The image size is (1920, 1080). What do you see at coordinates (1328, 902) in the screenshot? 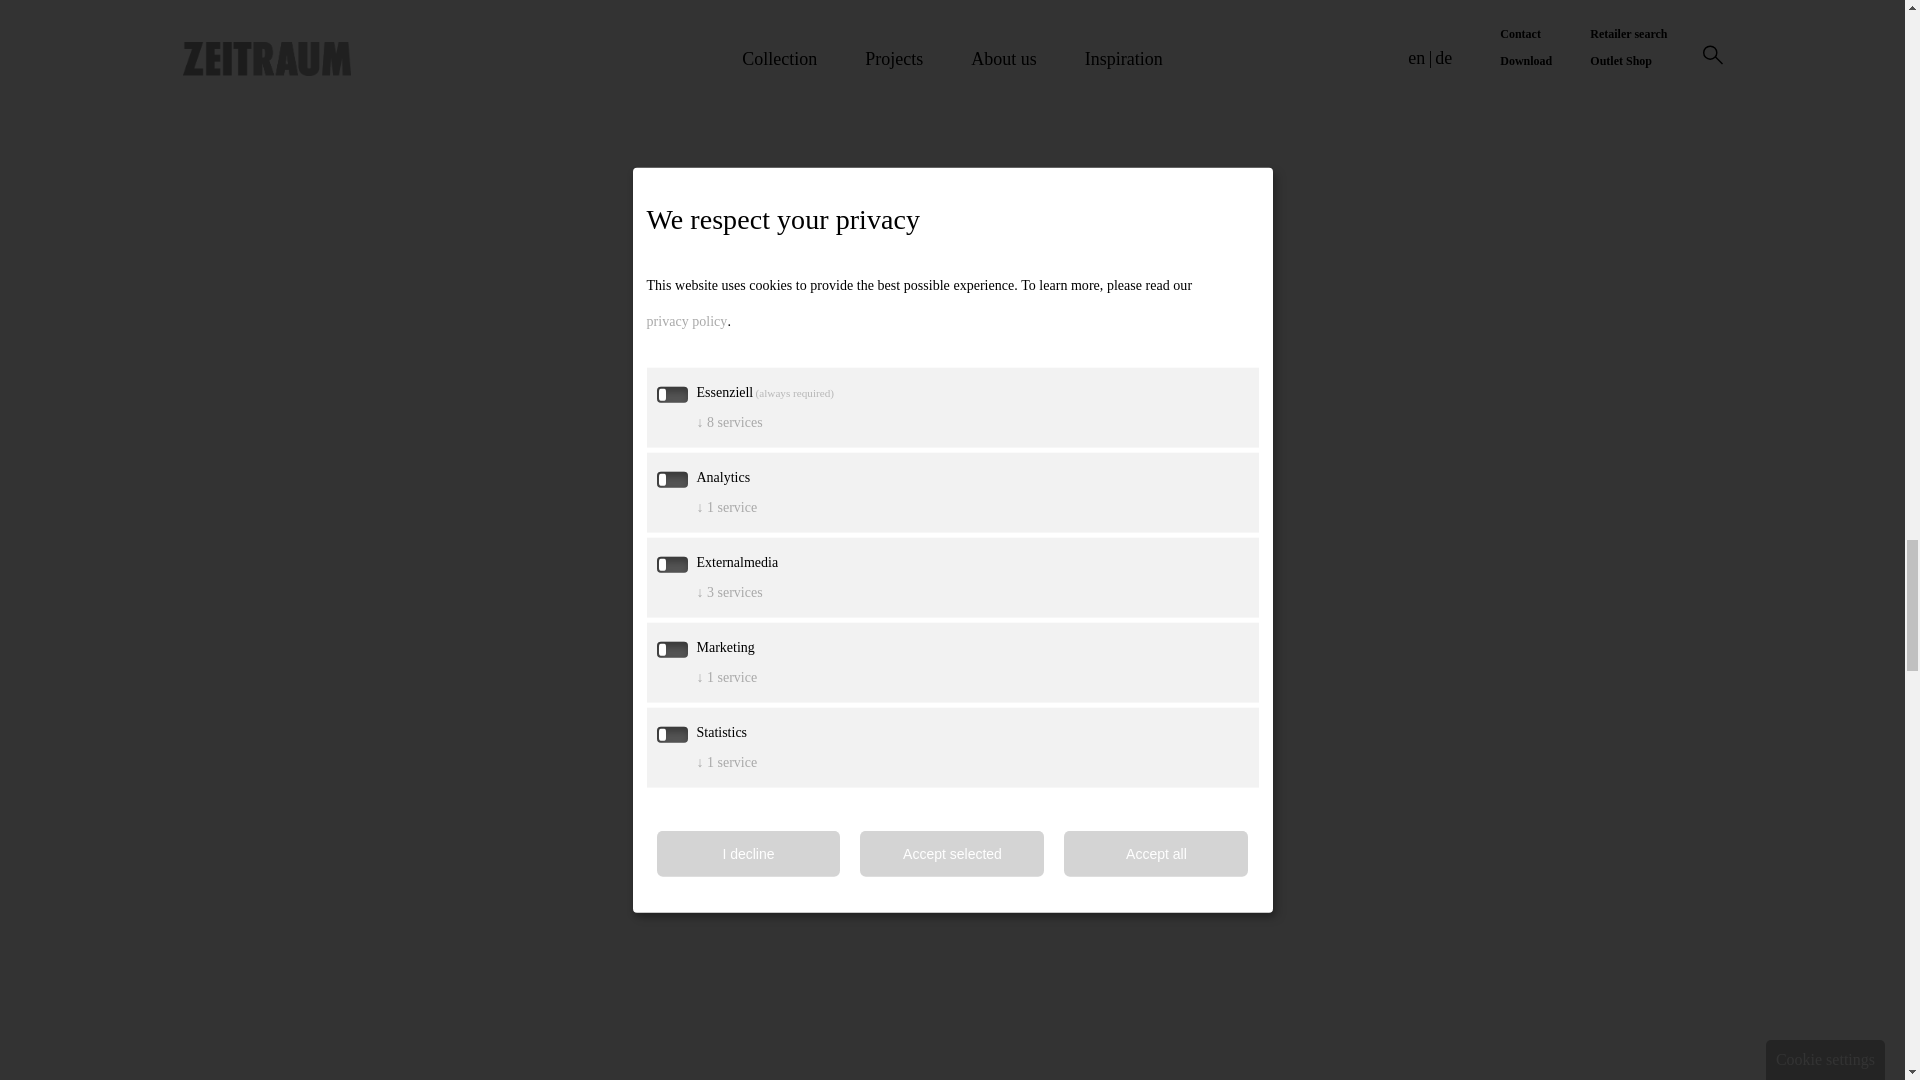
I see `red-church-olomouc-photo-by-kubicek-studio-zeitraum-07` at bounding box center [1328, 902].